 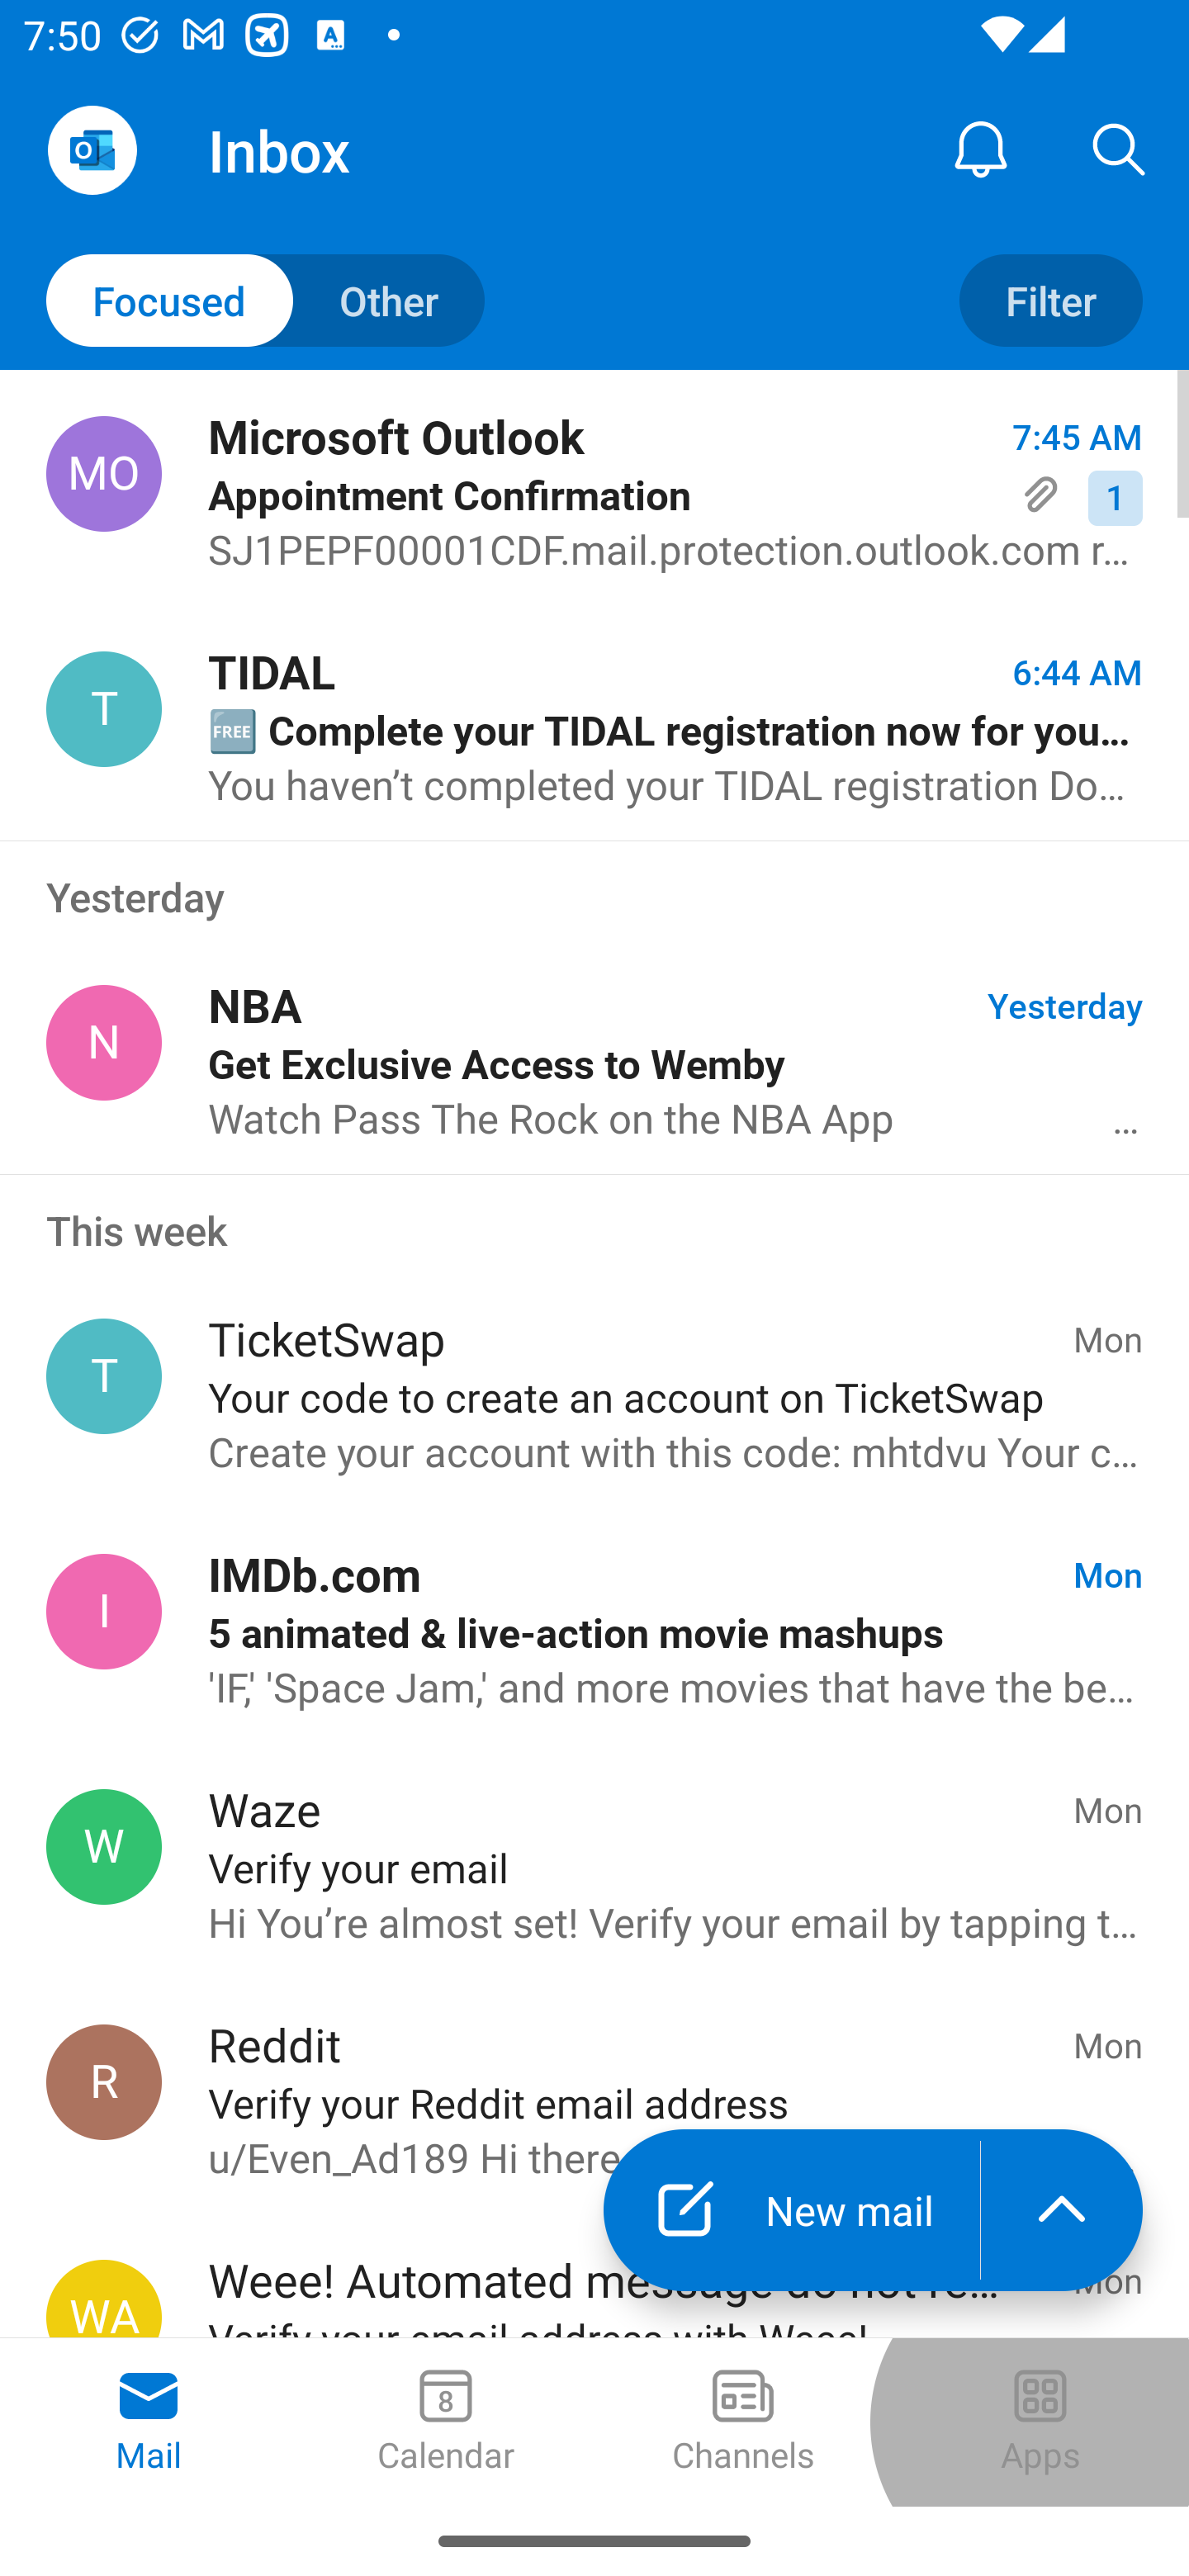 I want to click on Apps, so click(x=1040, y=2422).